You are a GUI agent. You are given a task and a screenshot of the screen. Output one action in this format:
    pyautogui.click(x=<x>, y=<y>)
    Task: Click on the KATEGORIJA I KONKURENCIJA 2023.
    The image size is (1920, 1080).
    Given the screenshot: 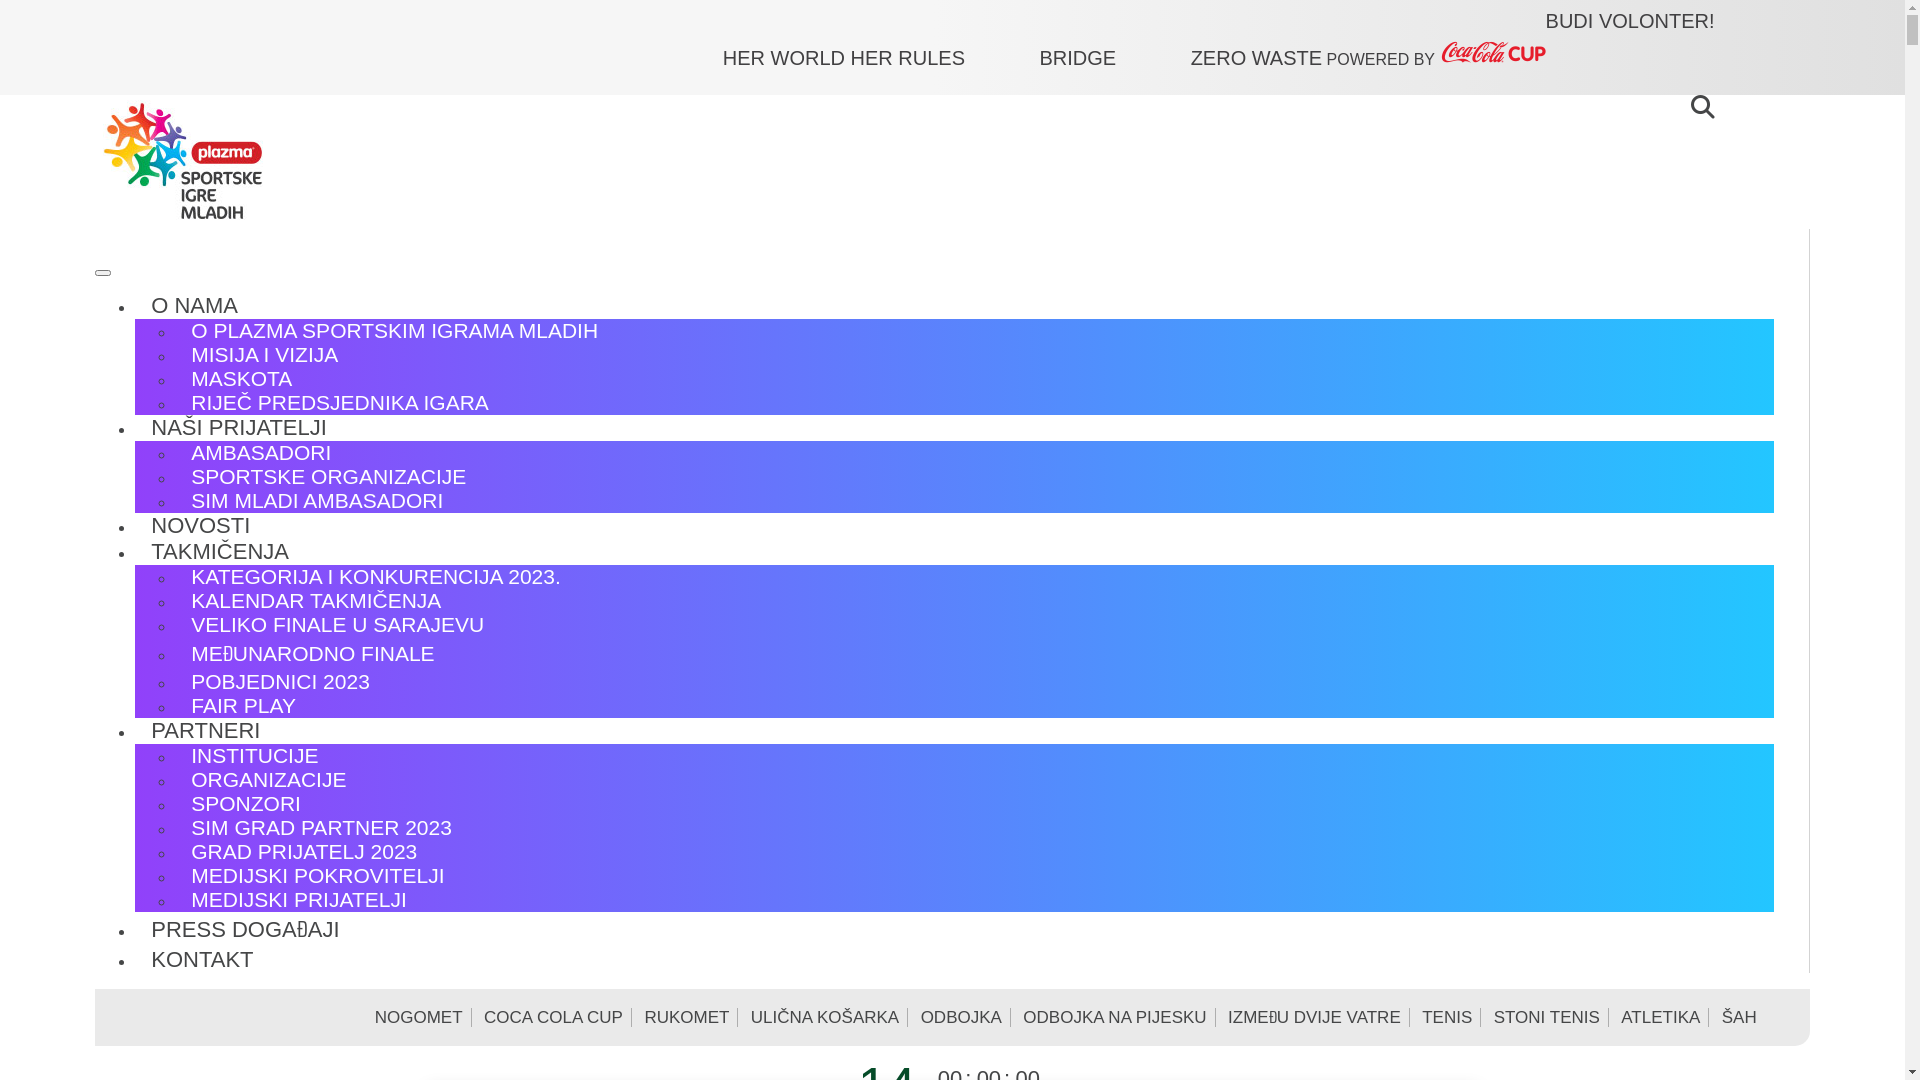 What is the action you would take?
    pyautogui.click(x=376, y=576)
    